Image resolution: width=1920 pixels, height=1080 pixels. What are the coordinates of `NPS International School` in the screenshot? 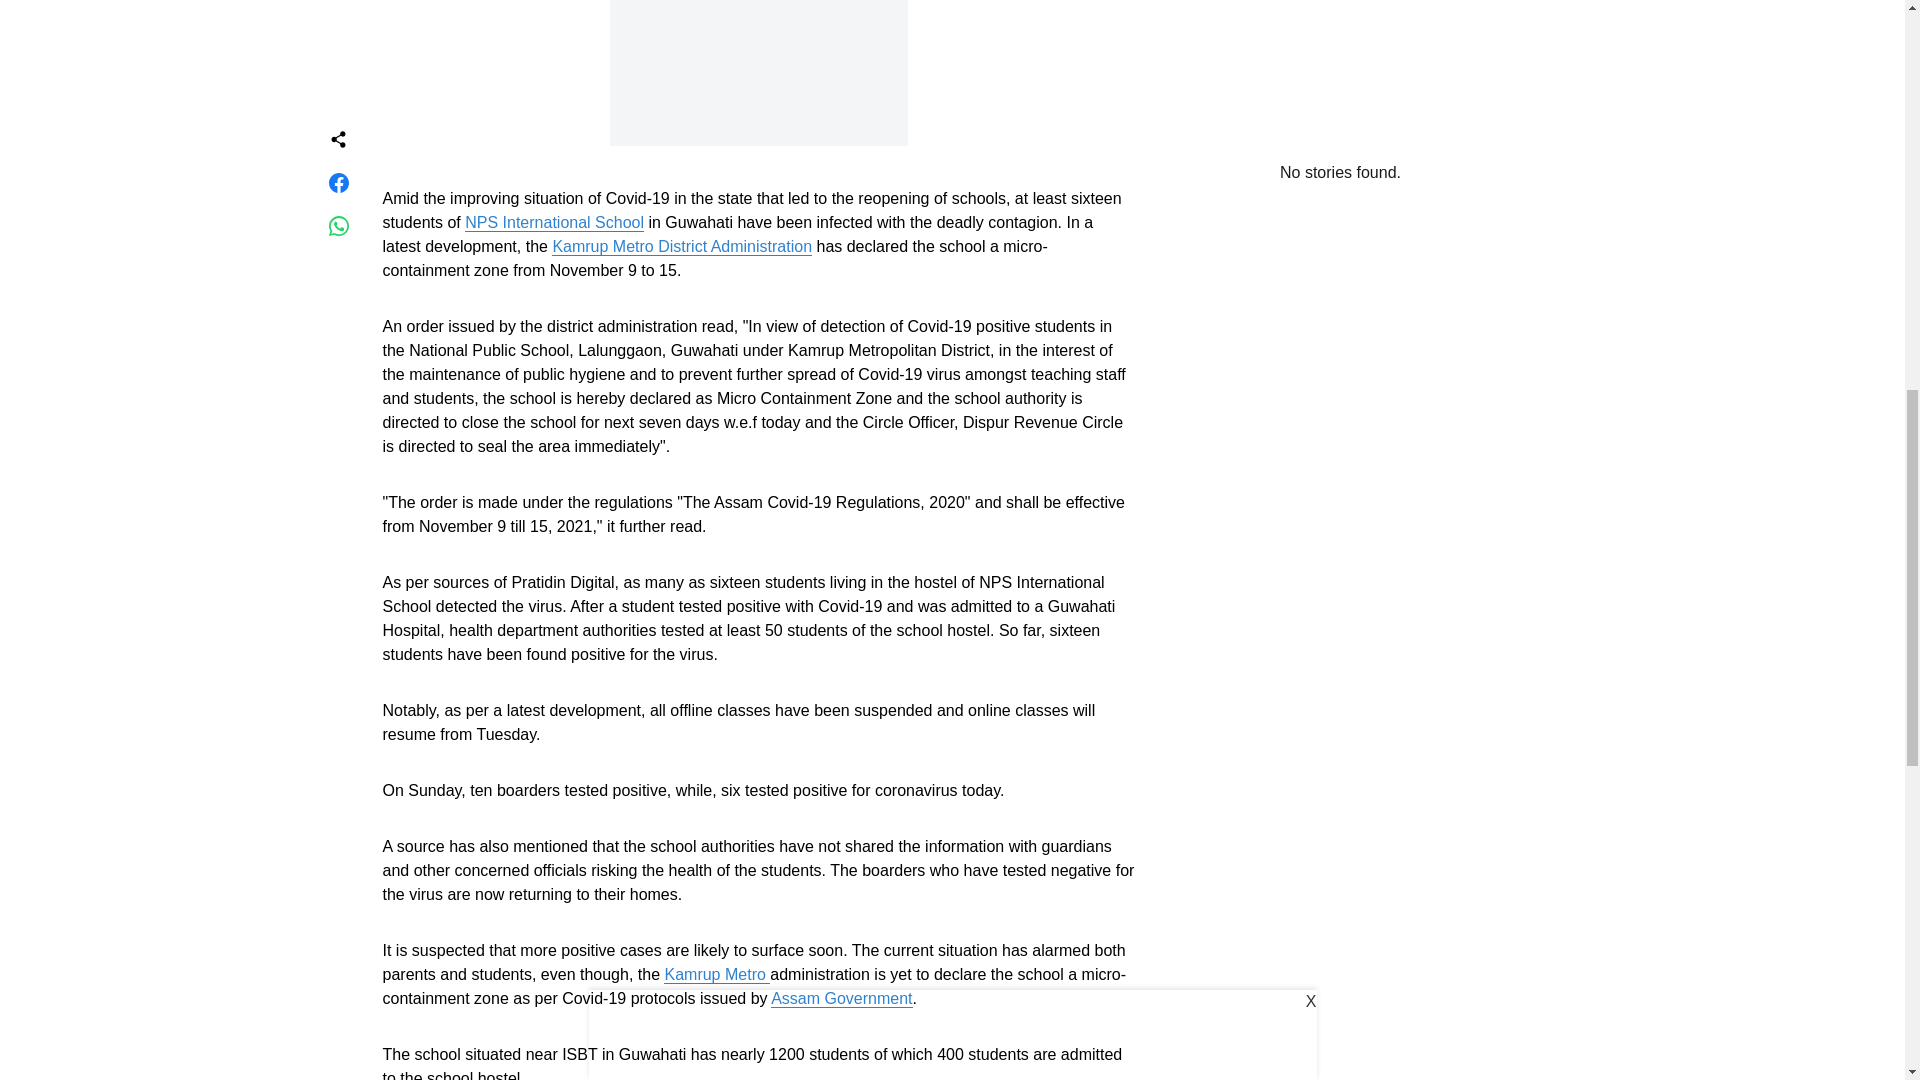 It's located at (554, 222).